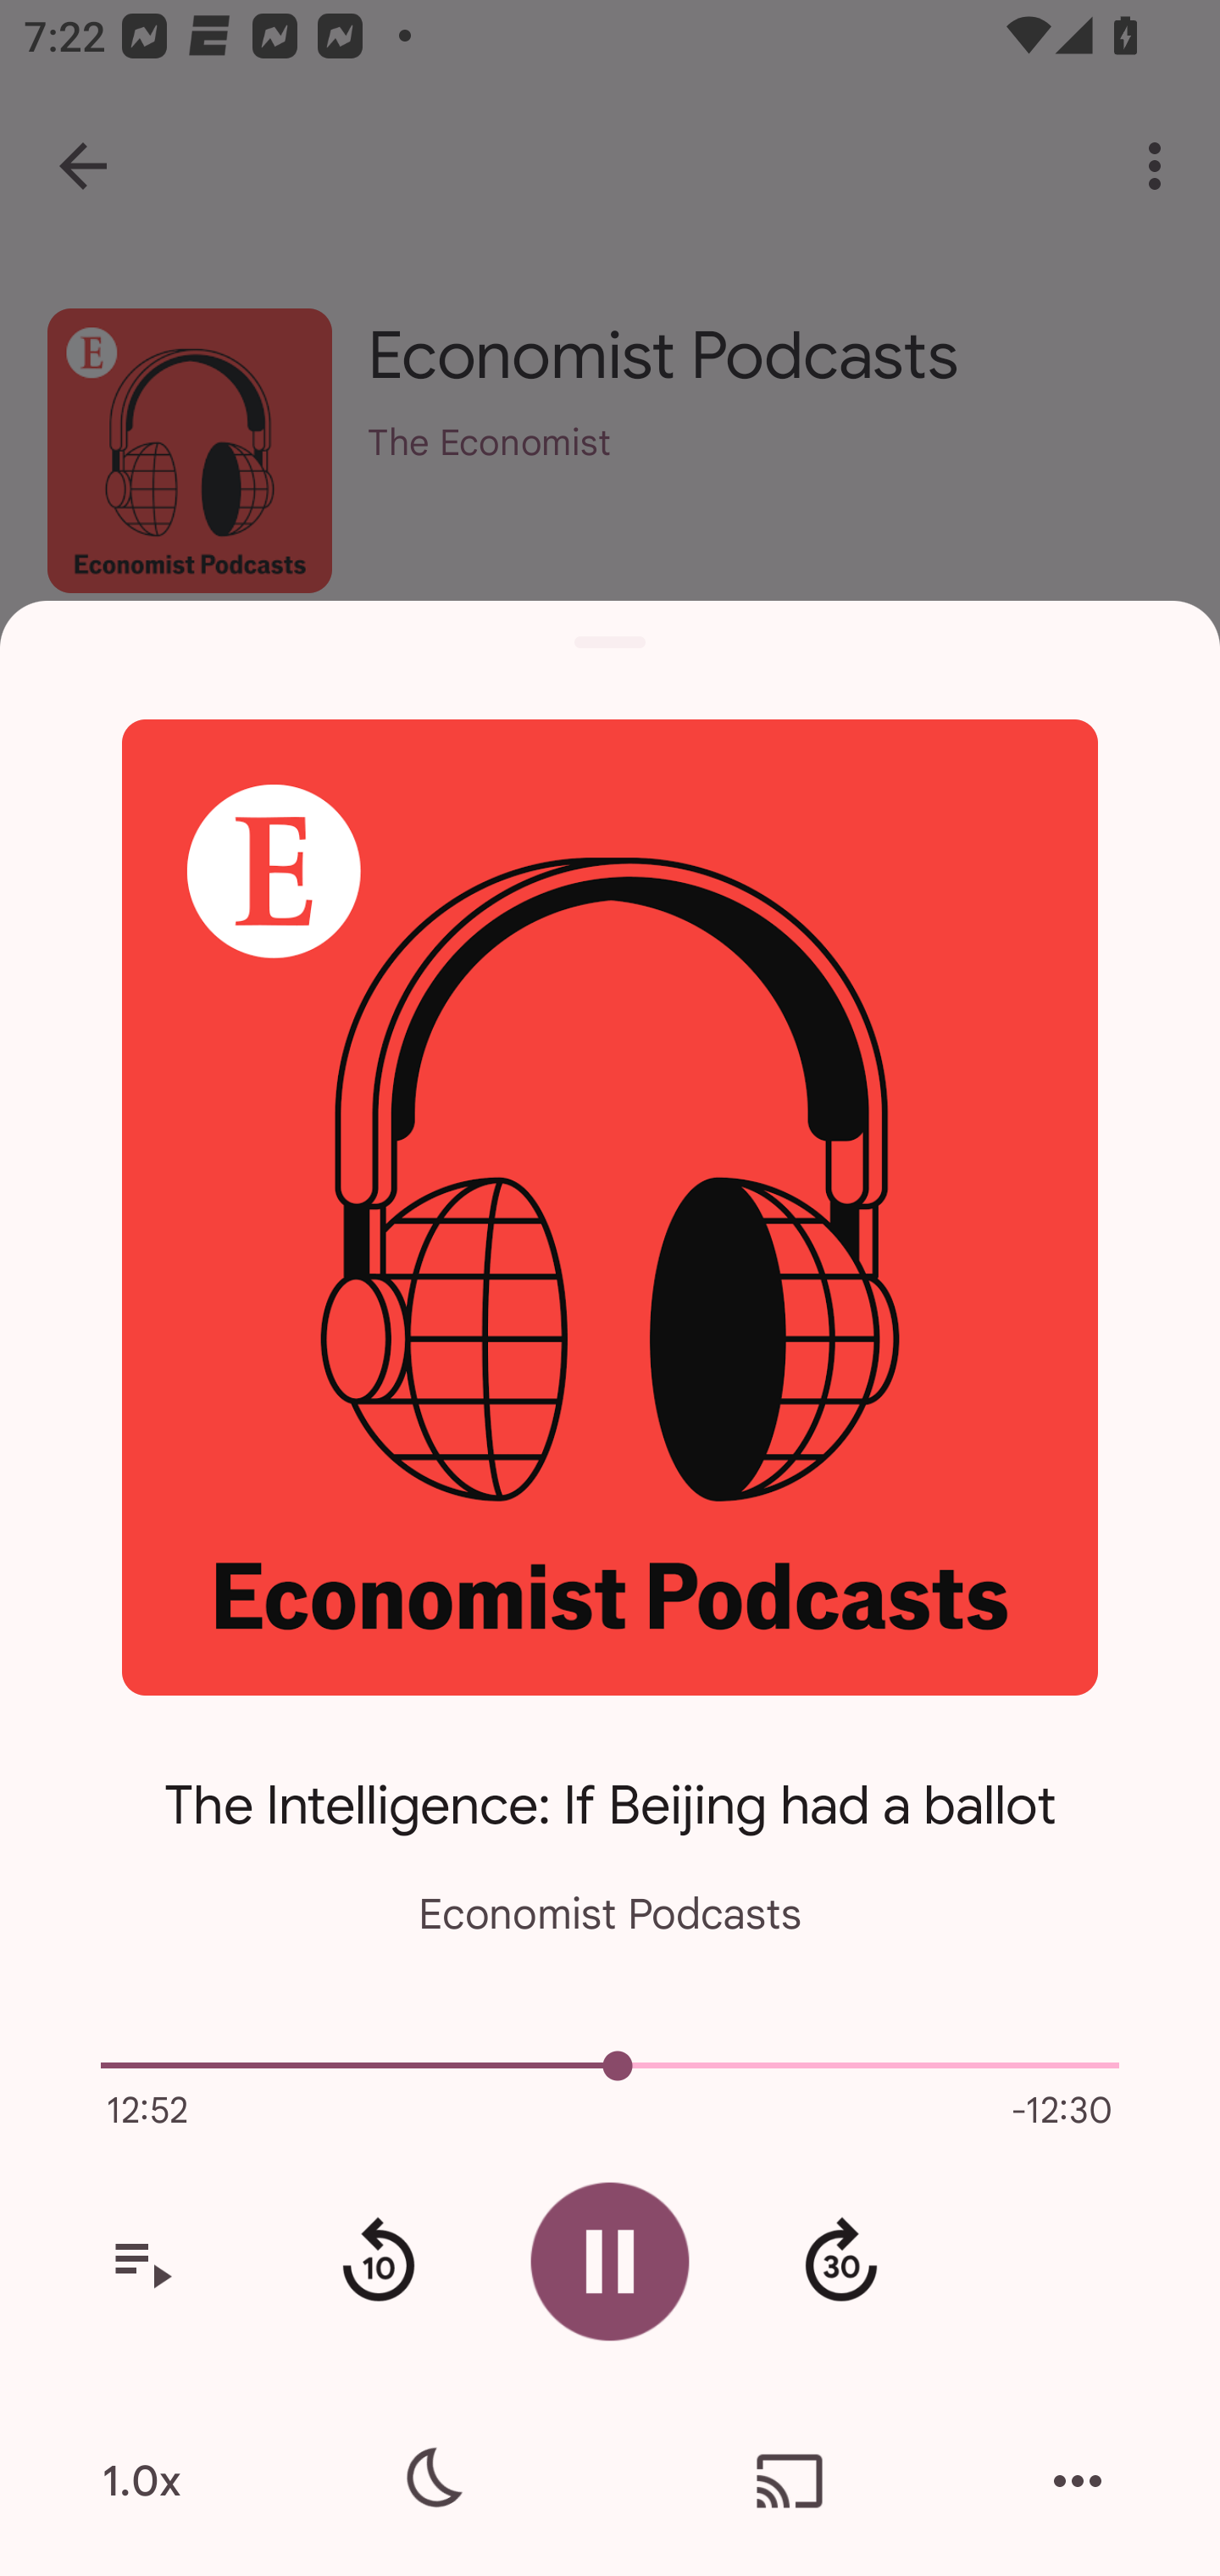 This screenshot has height=2576, width=1220. I want to click on Pause, so click(610, 2261).